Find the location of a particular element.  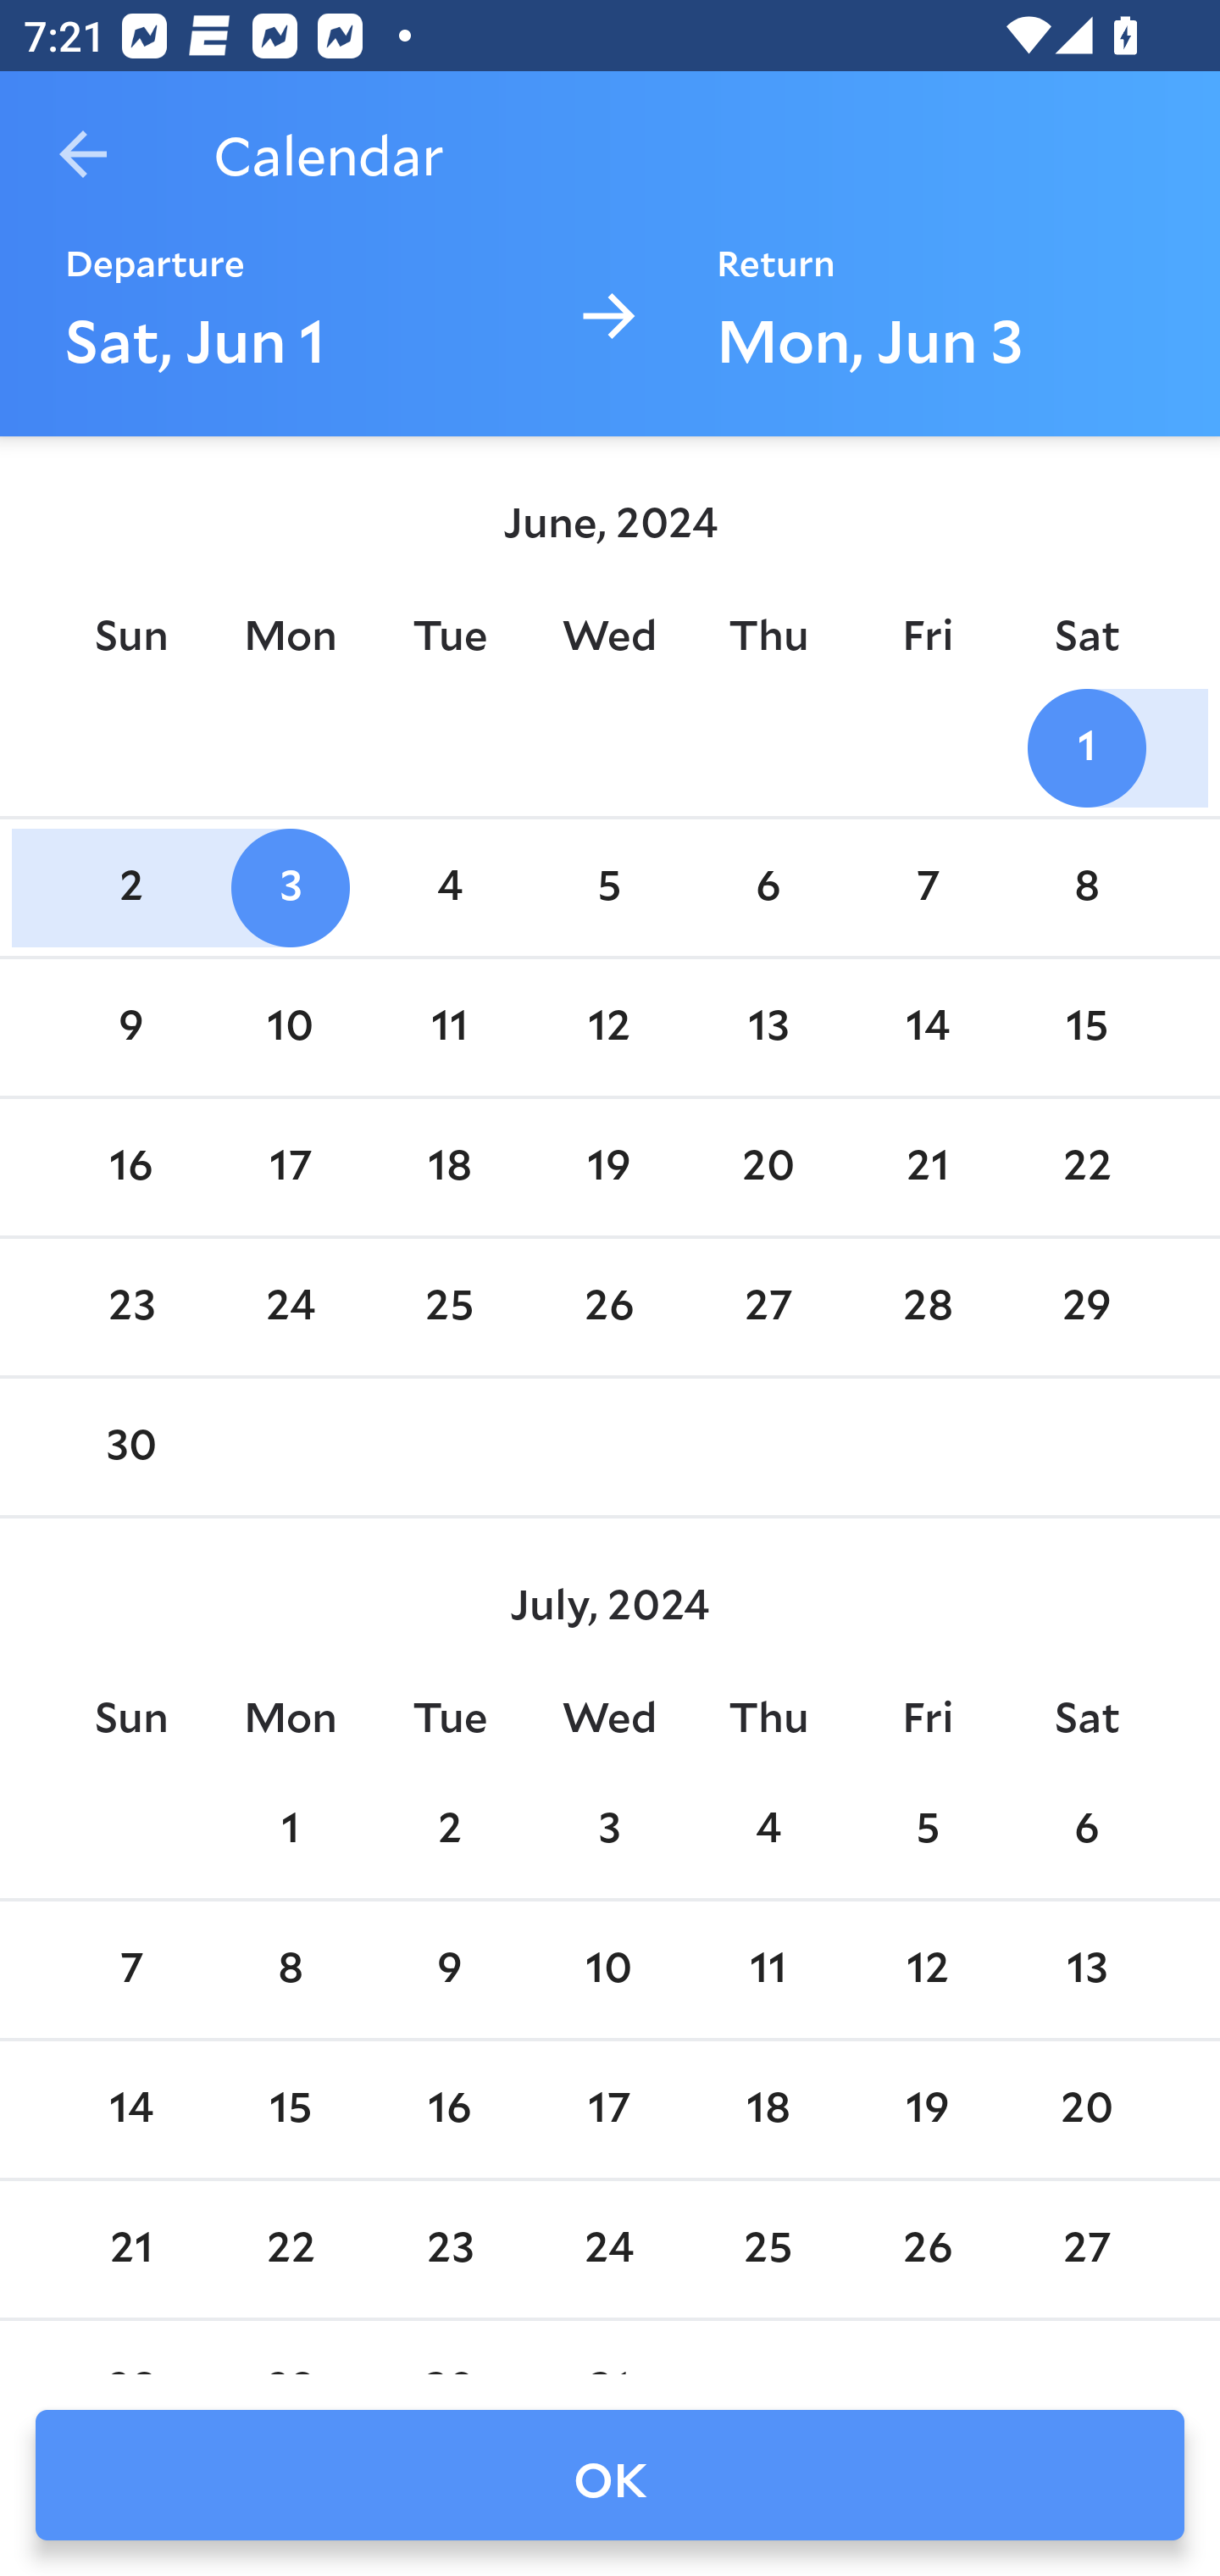

25 is located at coordinates (449, 1308).